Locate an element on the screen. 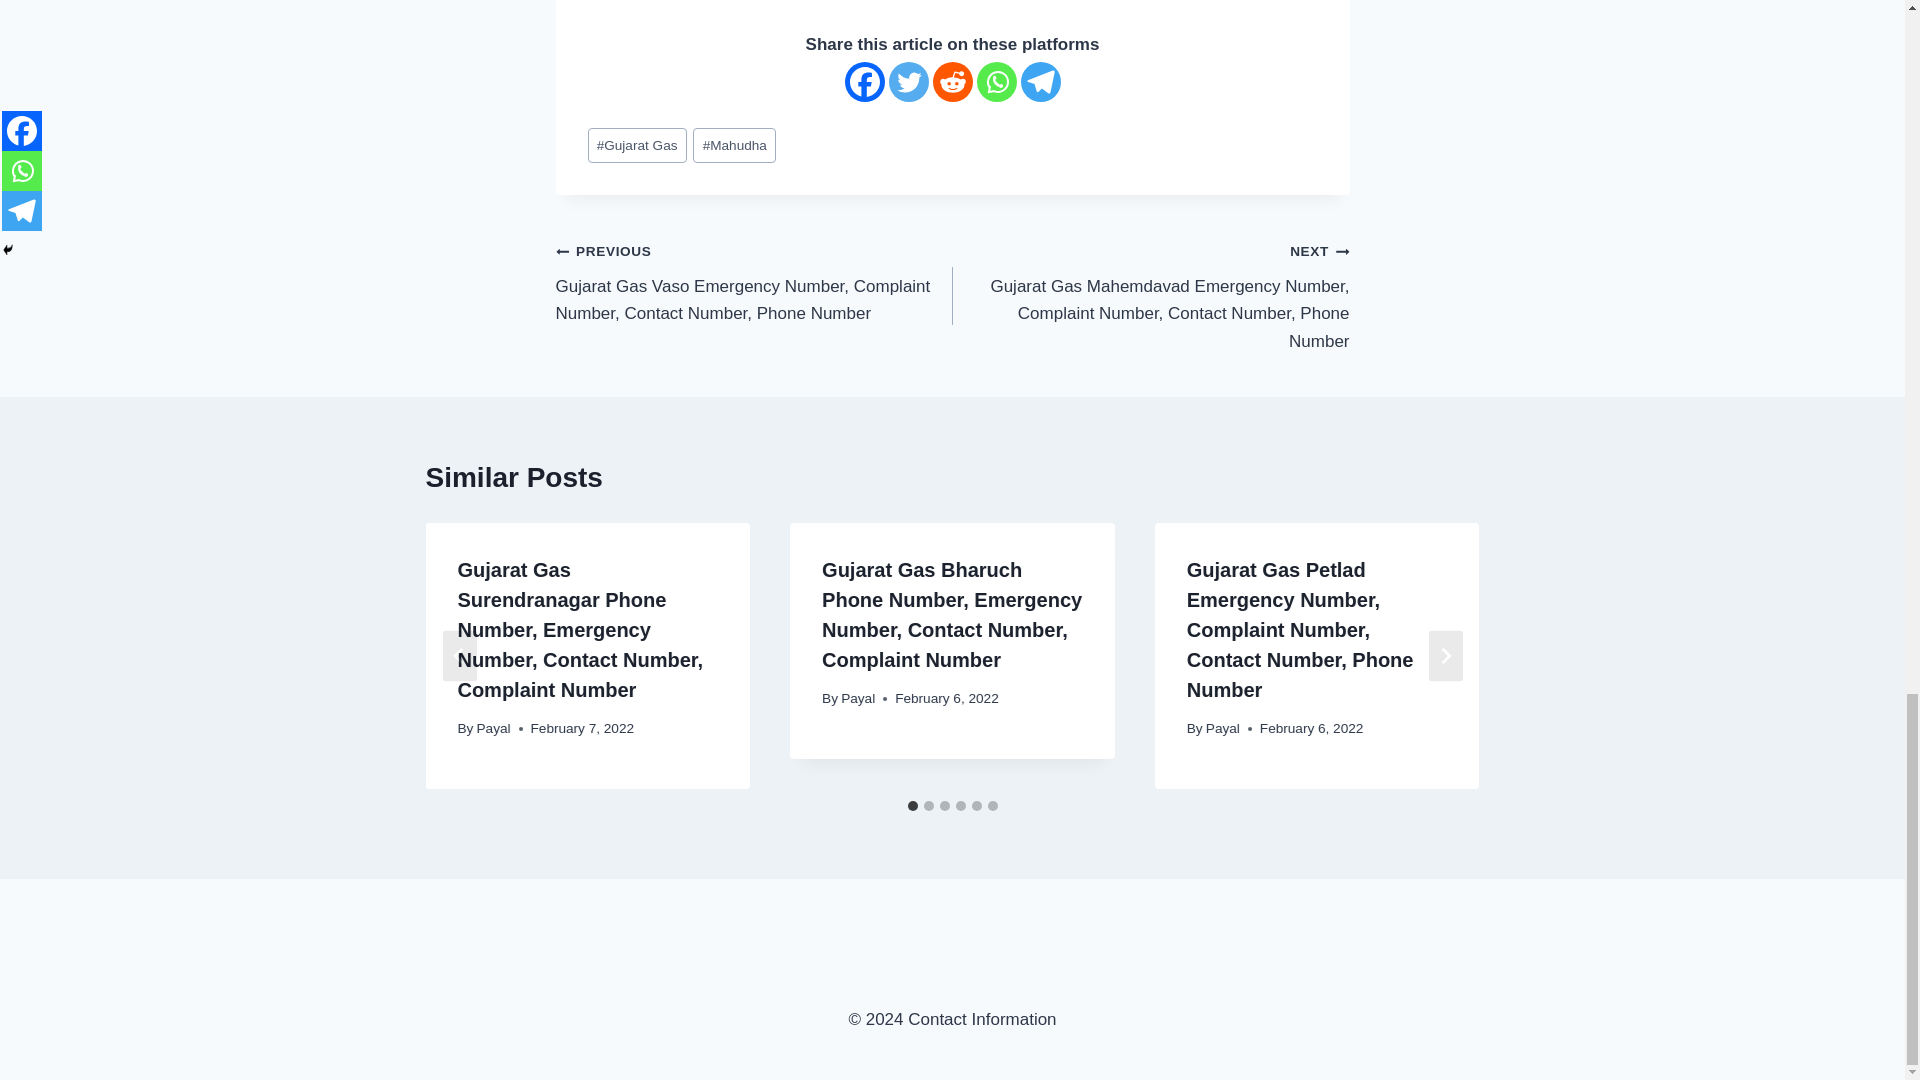 The height and width of the screenshot is (1080, 1920). Twitter is located at coordinates (907, 81).